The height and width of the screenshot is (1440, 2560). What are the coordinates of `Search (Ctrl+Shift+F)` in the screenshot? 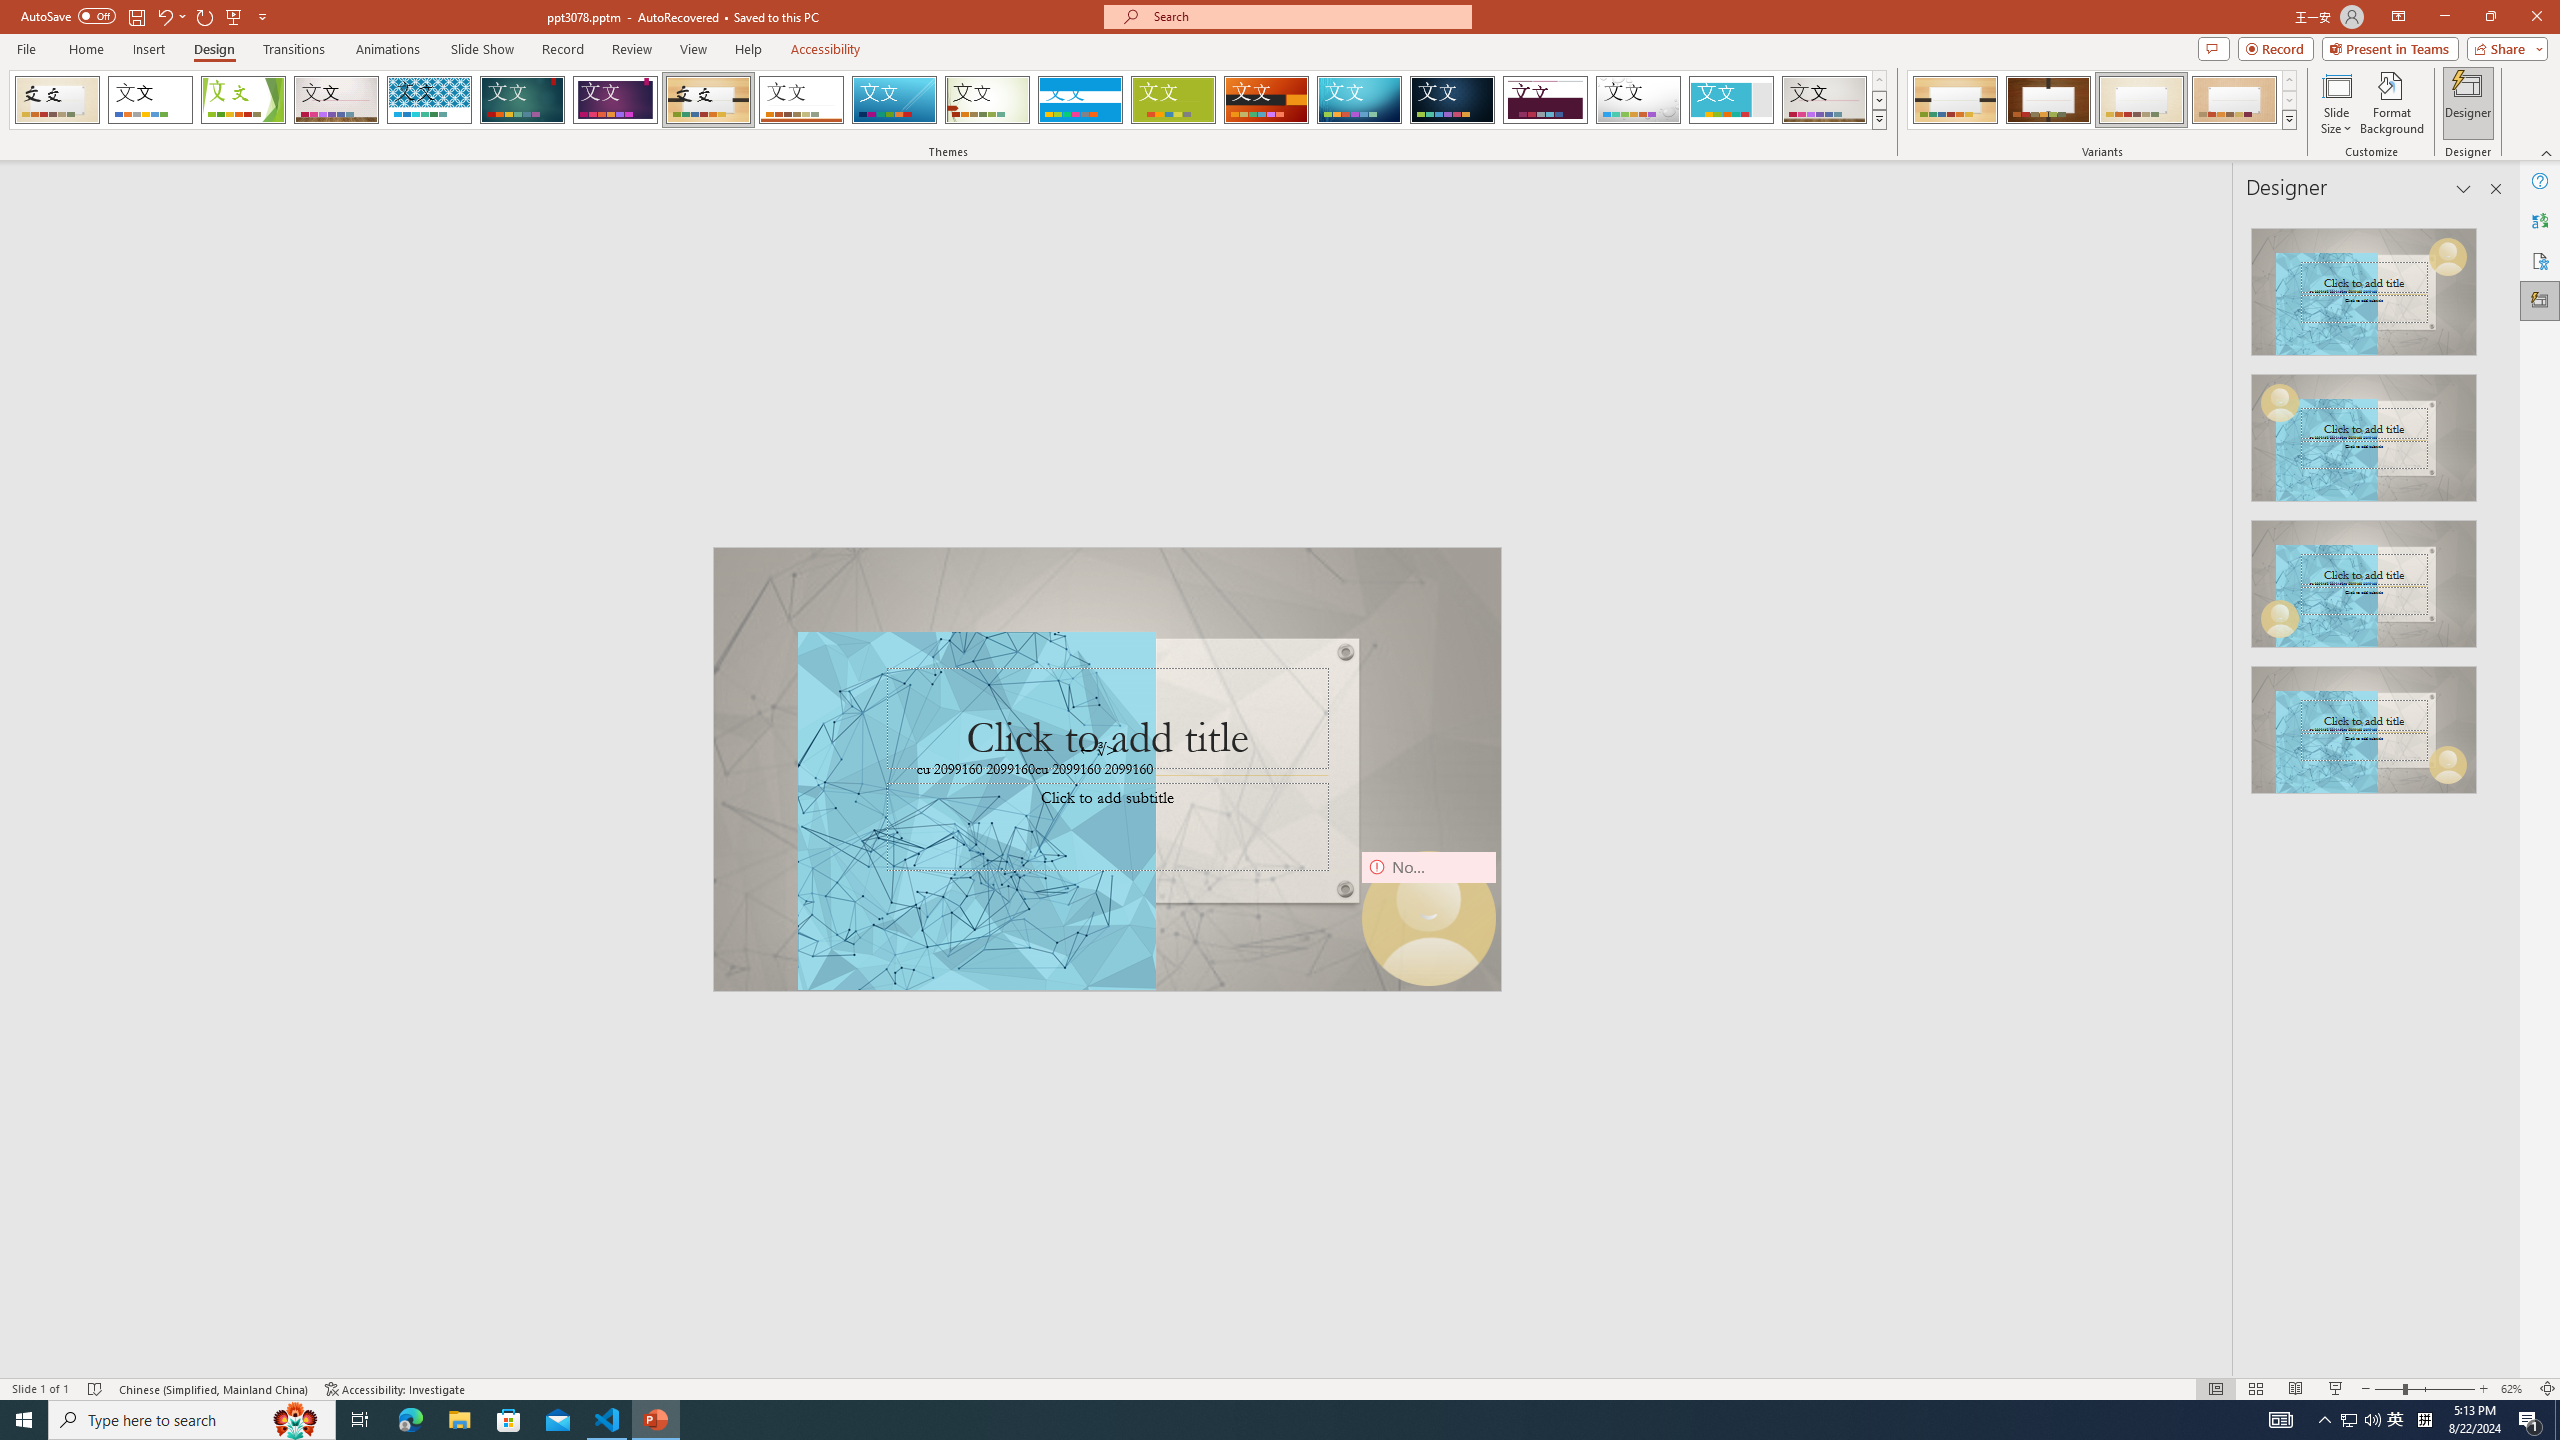 It's located at (136, 466).